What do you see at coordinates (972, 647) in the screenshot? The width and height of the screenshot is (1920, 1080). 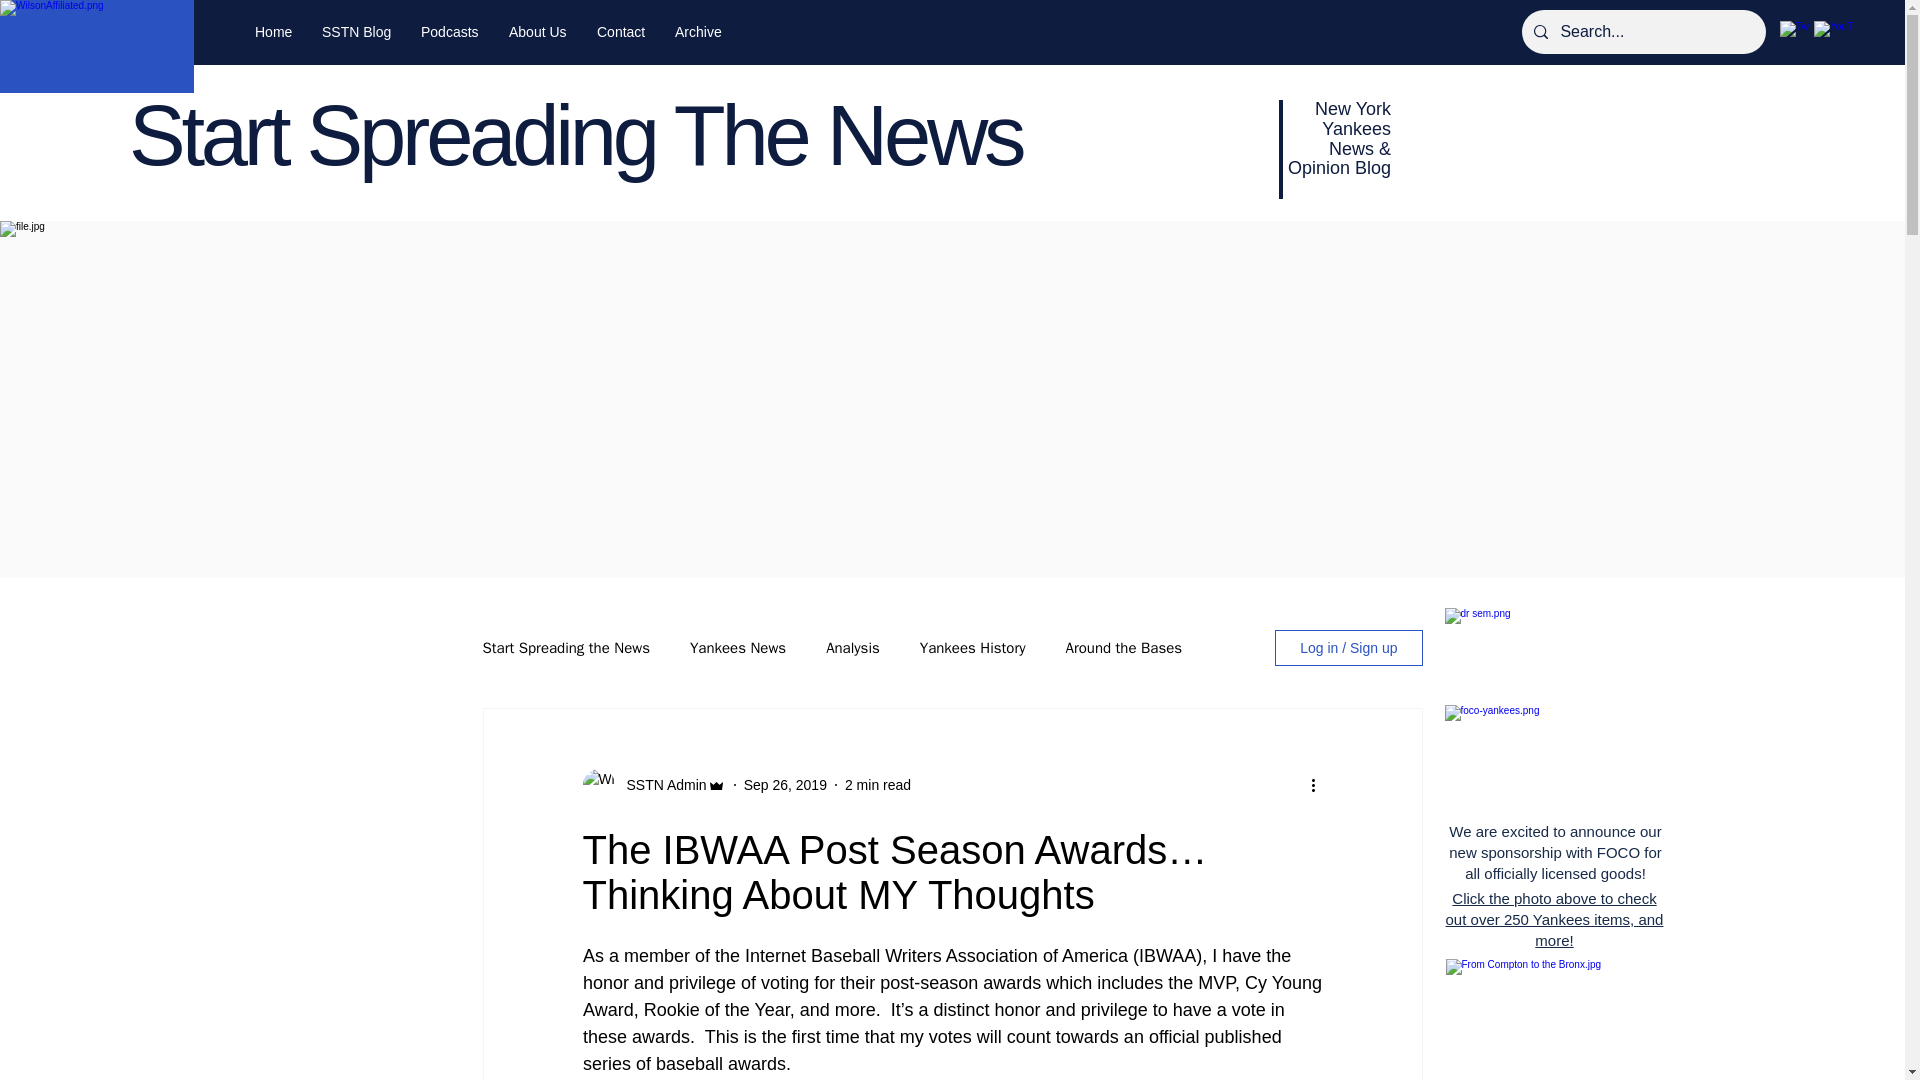 I see `Yankees History` at bounding box center [972, 647].